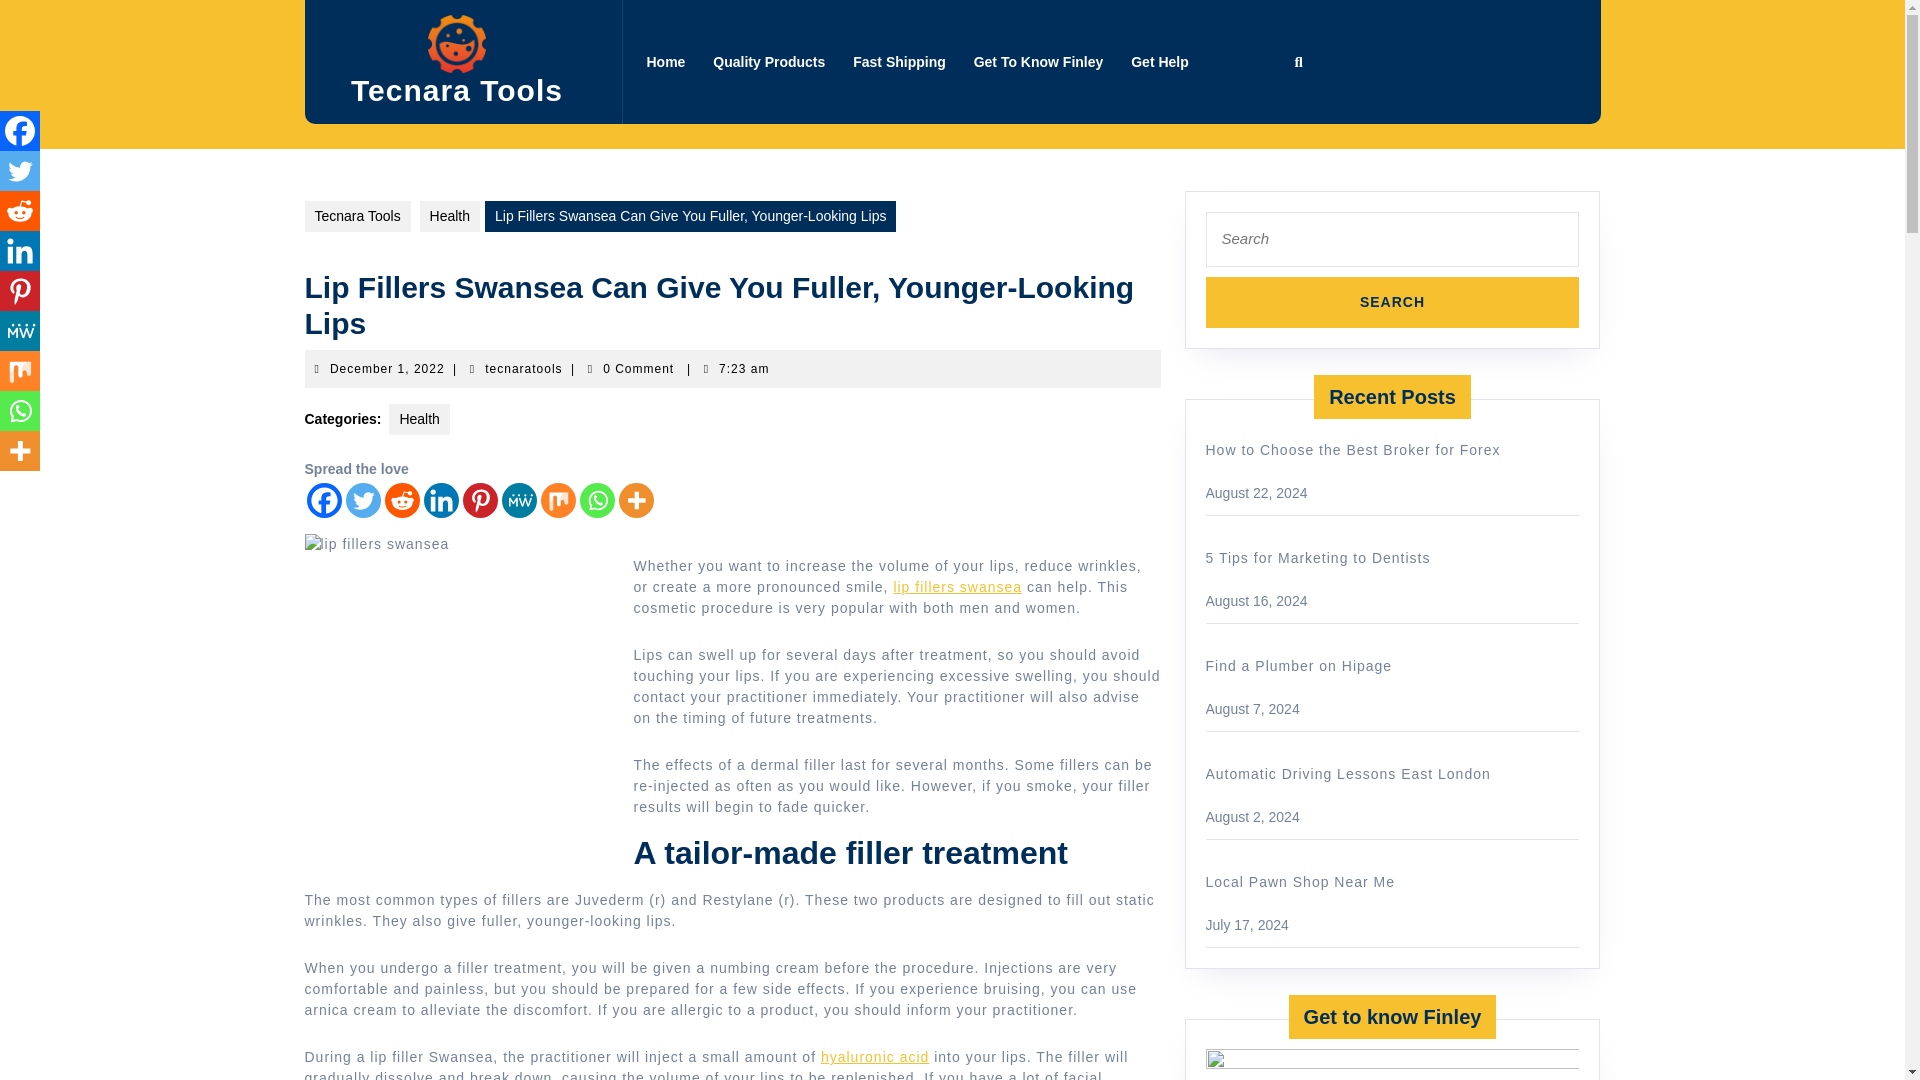  Describe the element at coordinates (664, 62) in the screenshot. I see `Reddit` at that location.